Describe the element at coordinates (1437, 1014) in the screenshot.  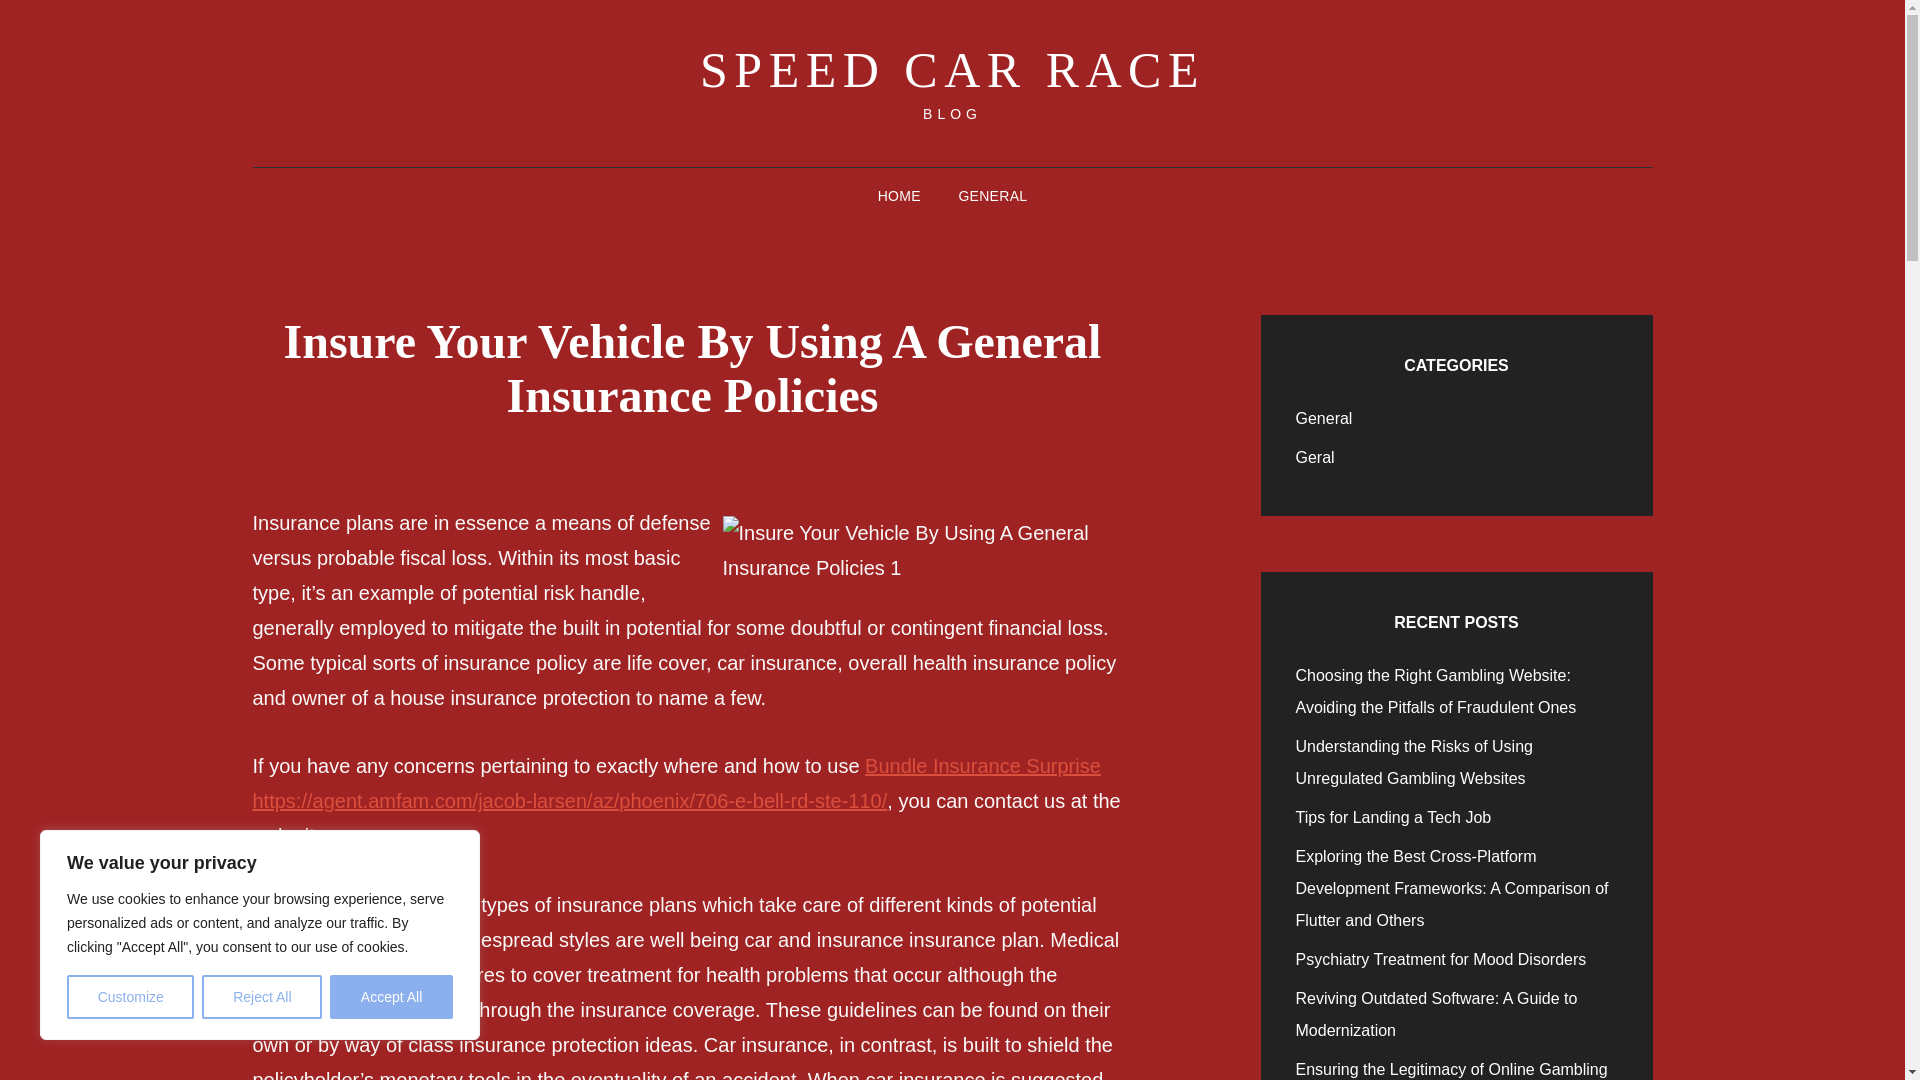
I see `Reviving Outdated Software: A Guide to Modernization` at that location.